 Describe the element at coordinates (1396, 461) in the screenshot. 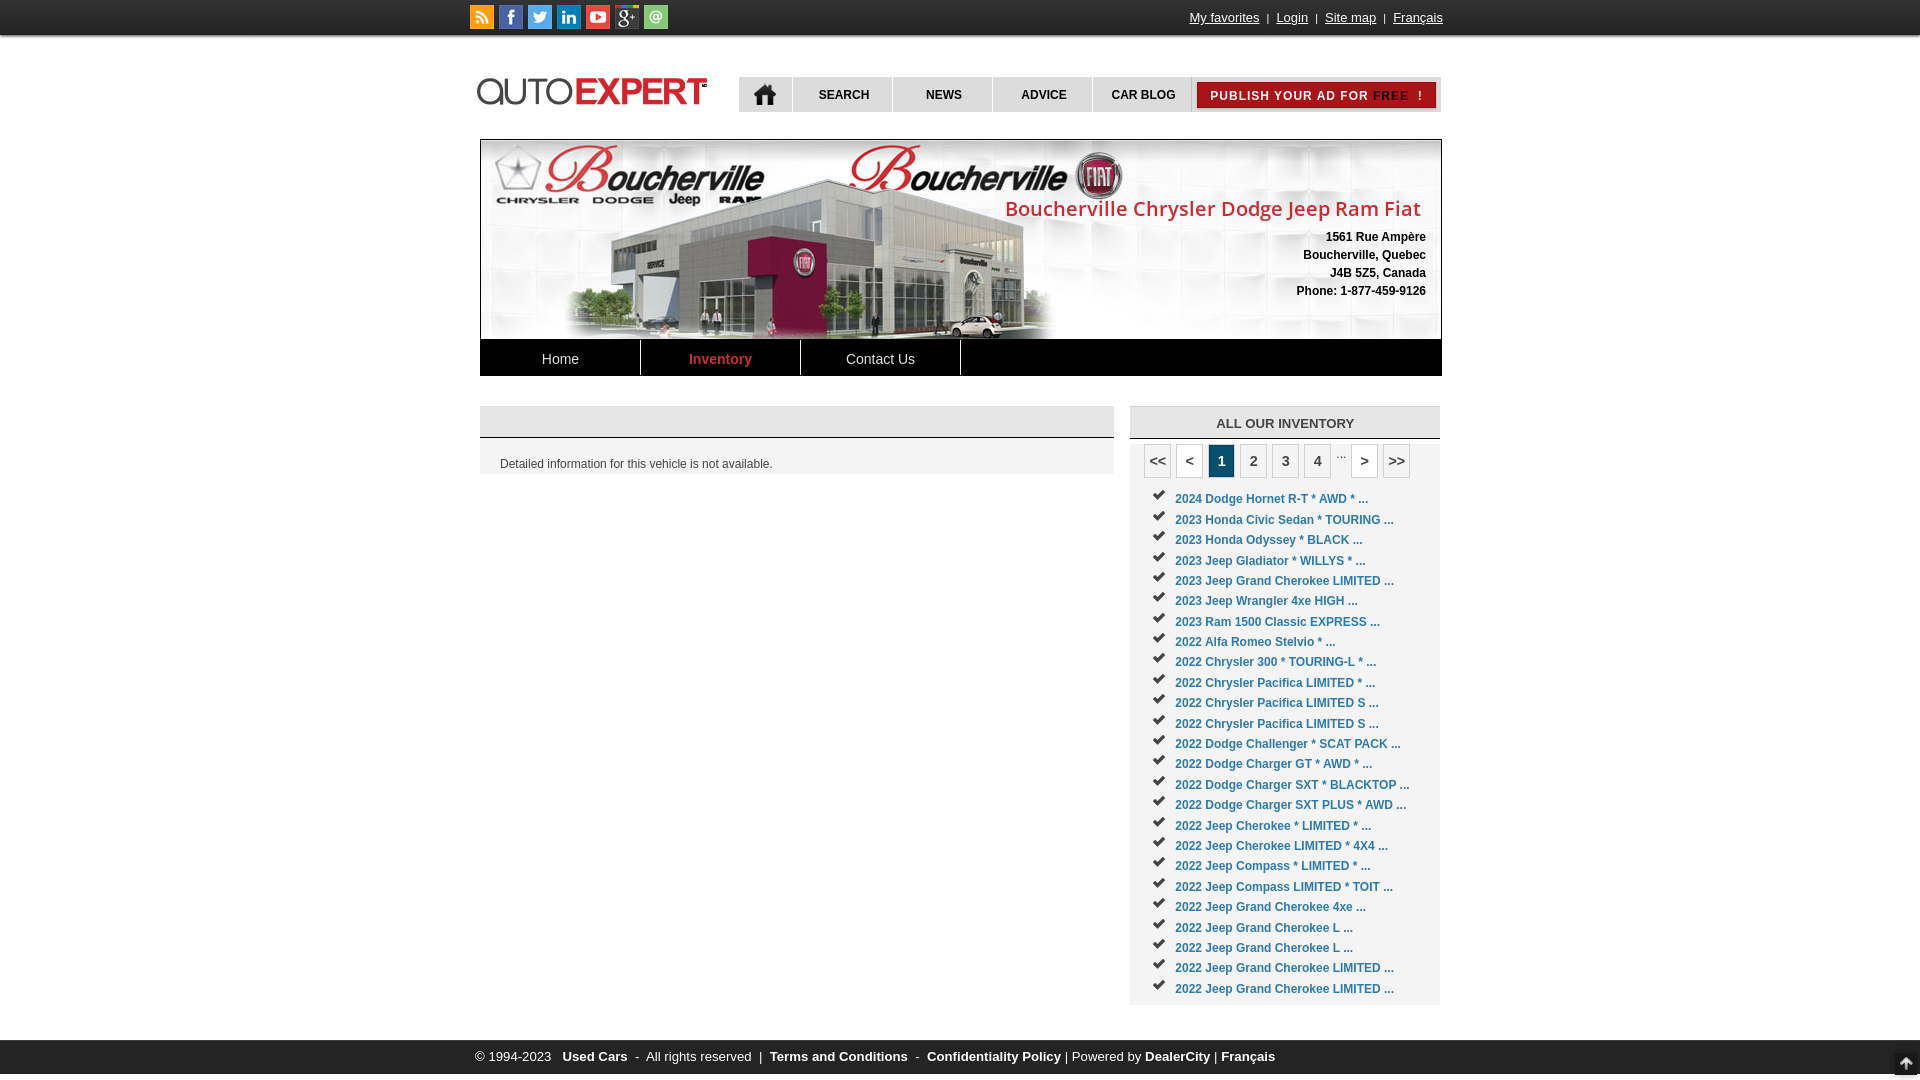

I see `>>` at that location.